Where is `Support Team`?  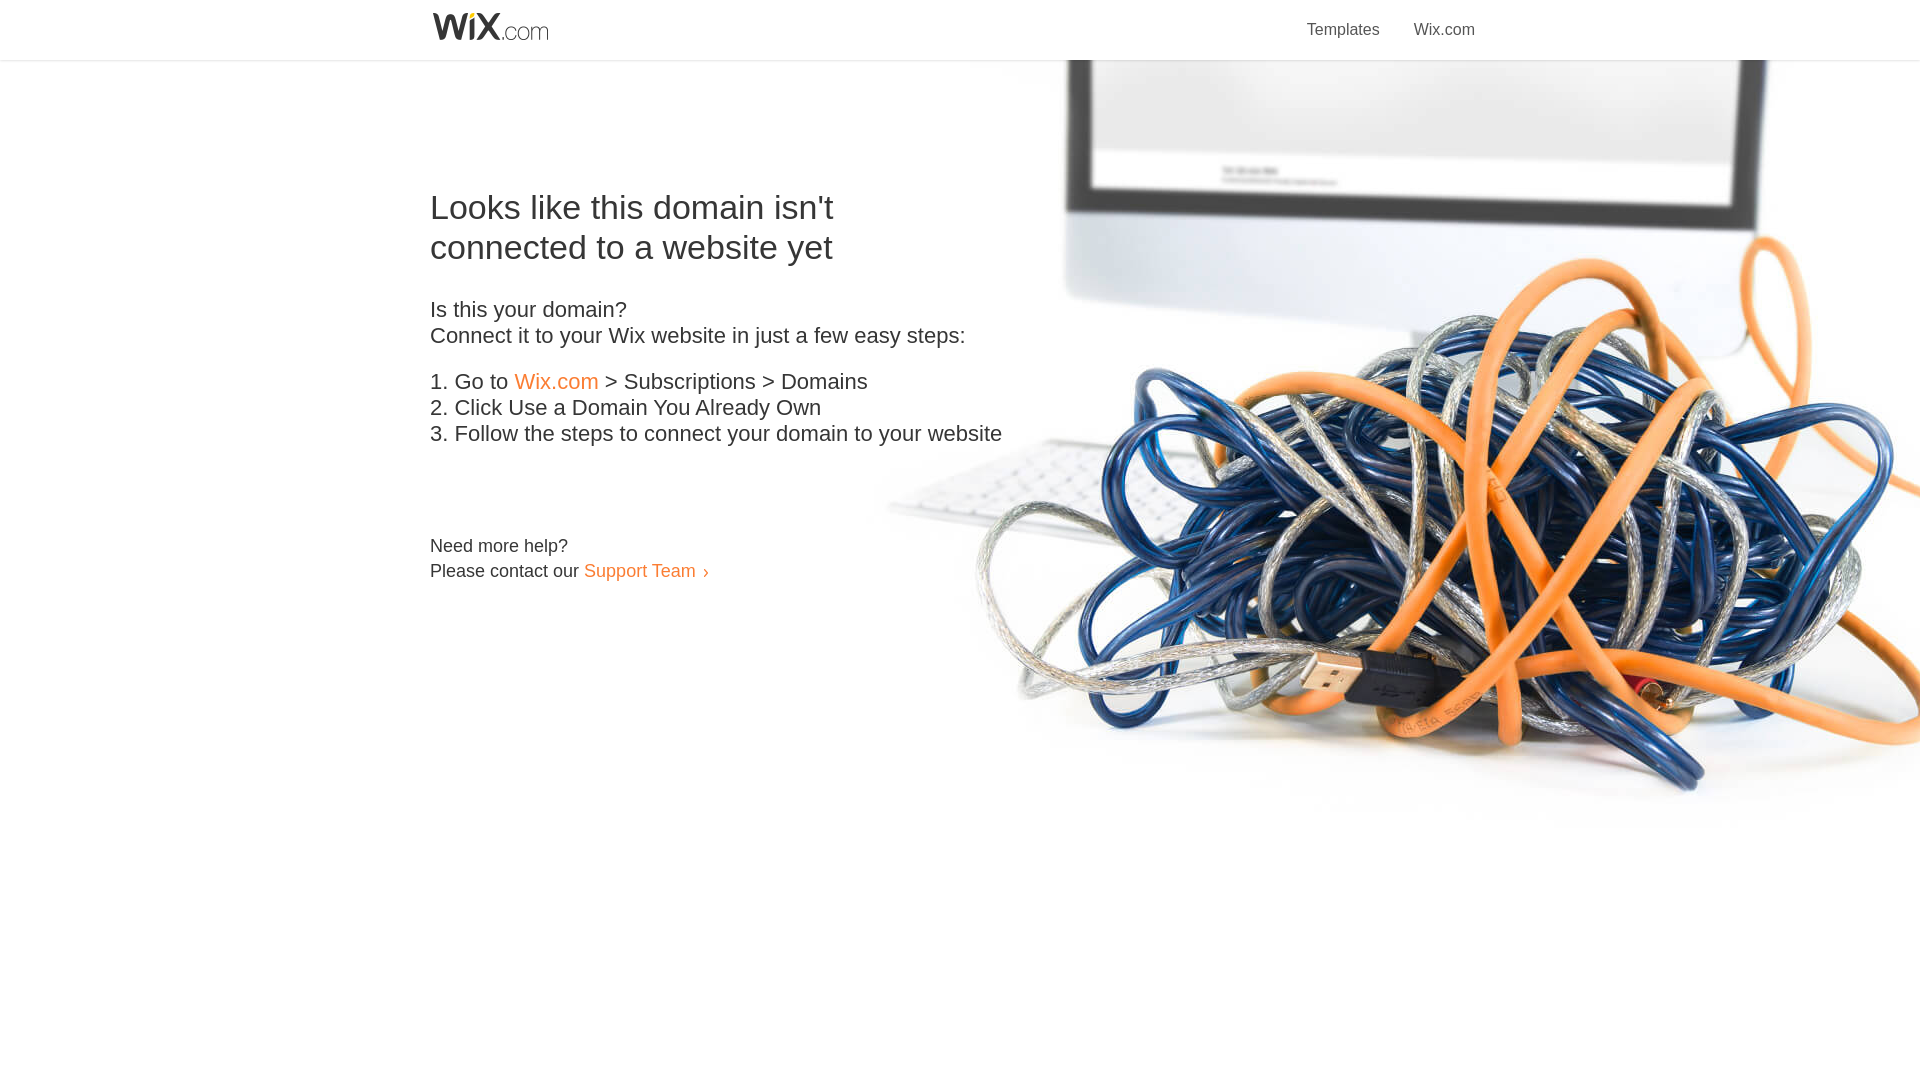
Support Team is located at coordinates (639, 570).